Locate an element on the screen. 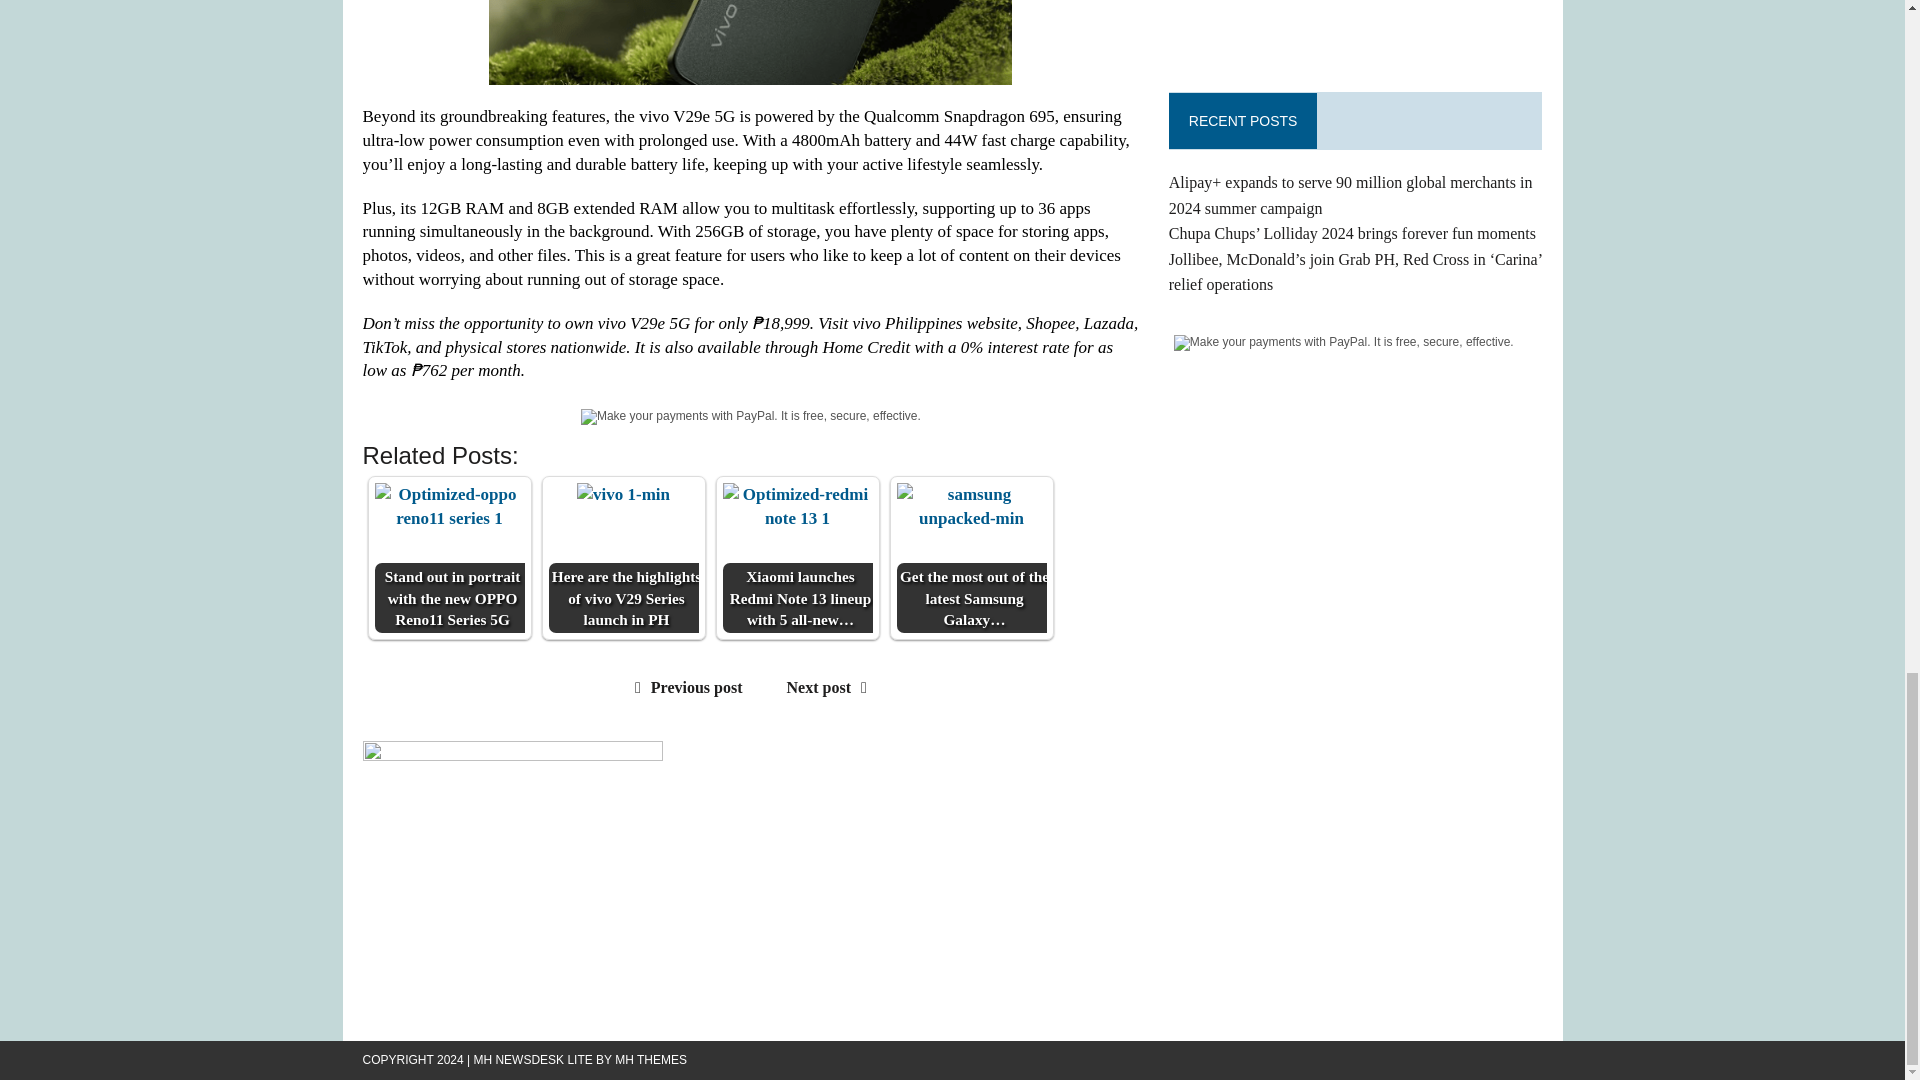  MH THEMES is located at coordinates (650, 1060).